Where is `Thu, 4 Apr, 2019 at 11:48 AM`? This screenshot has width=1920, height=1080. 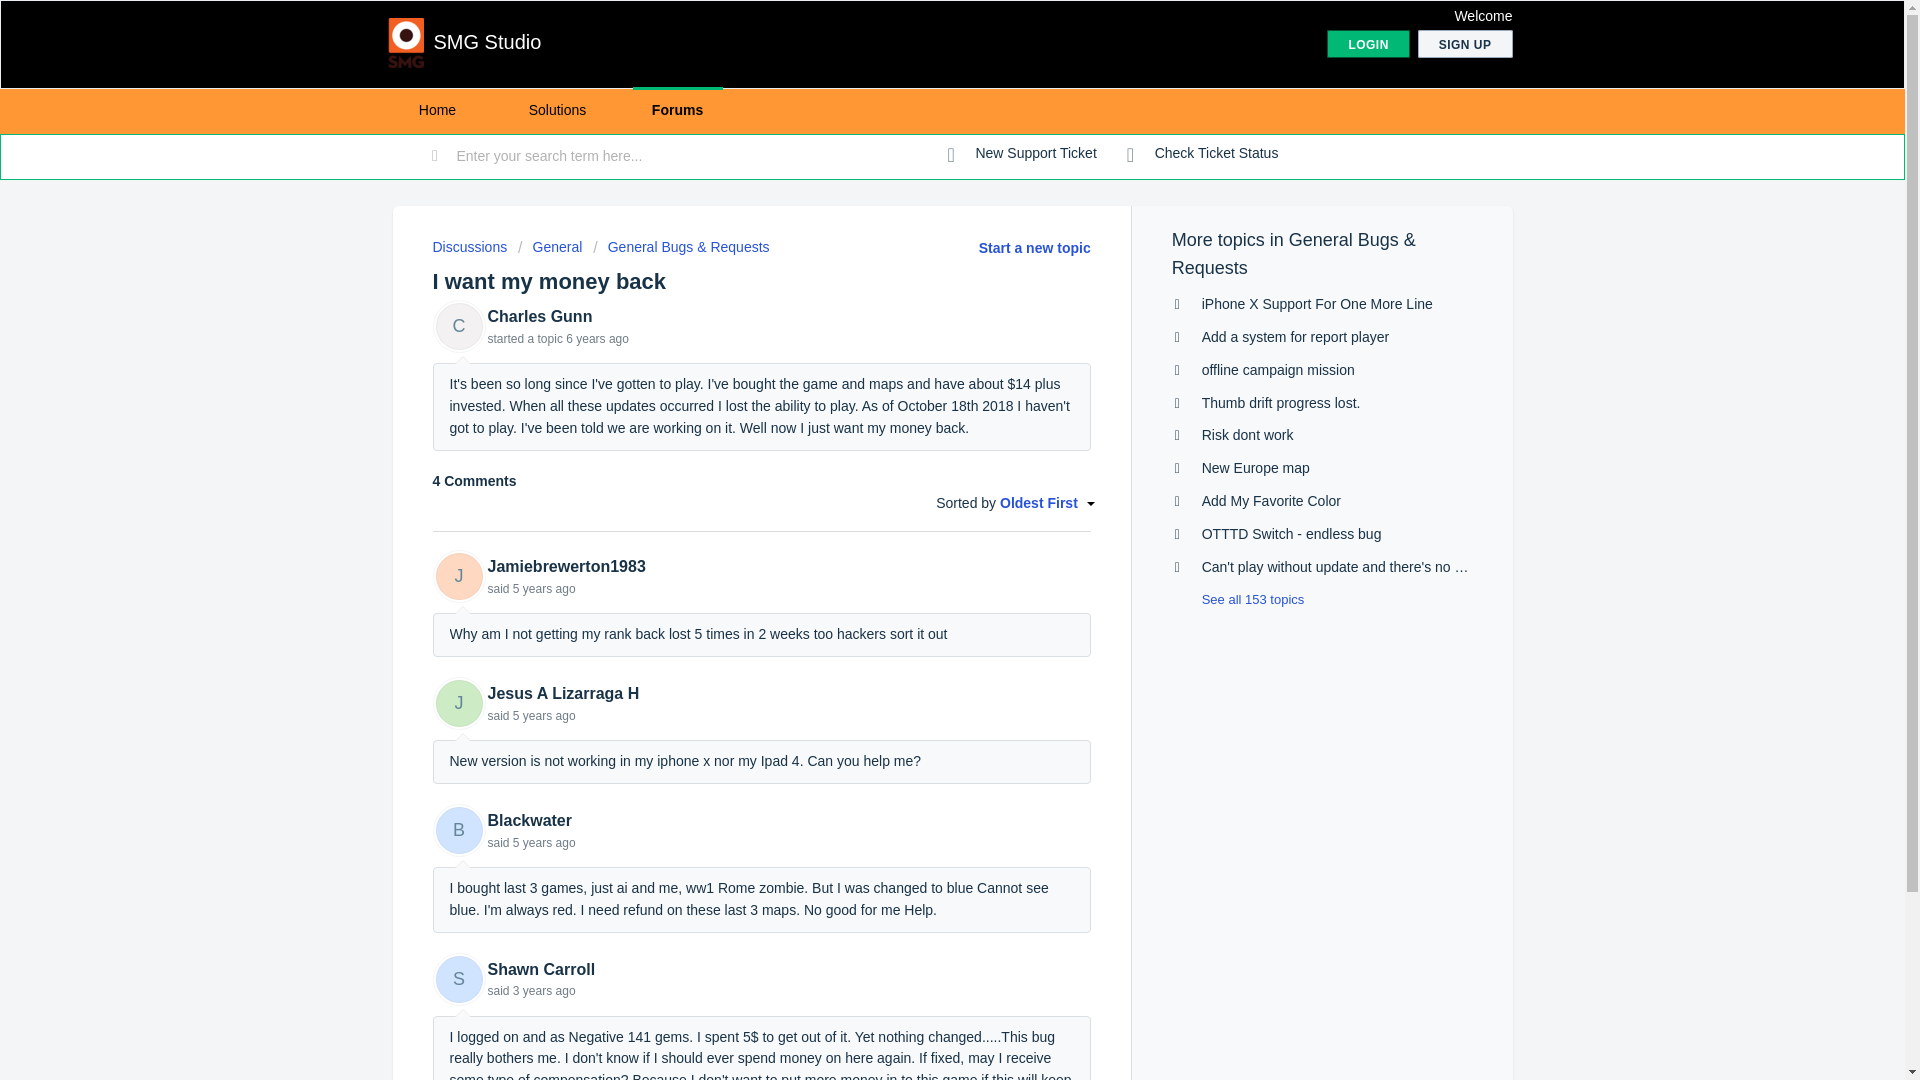
Thu, 4 Apr, 2019 at 11:48 AM is located at coordinates (544, 589).